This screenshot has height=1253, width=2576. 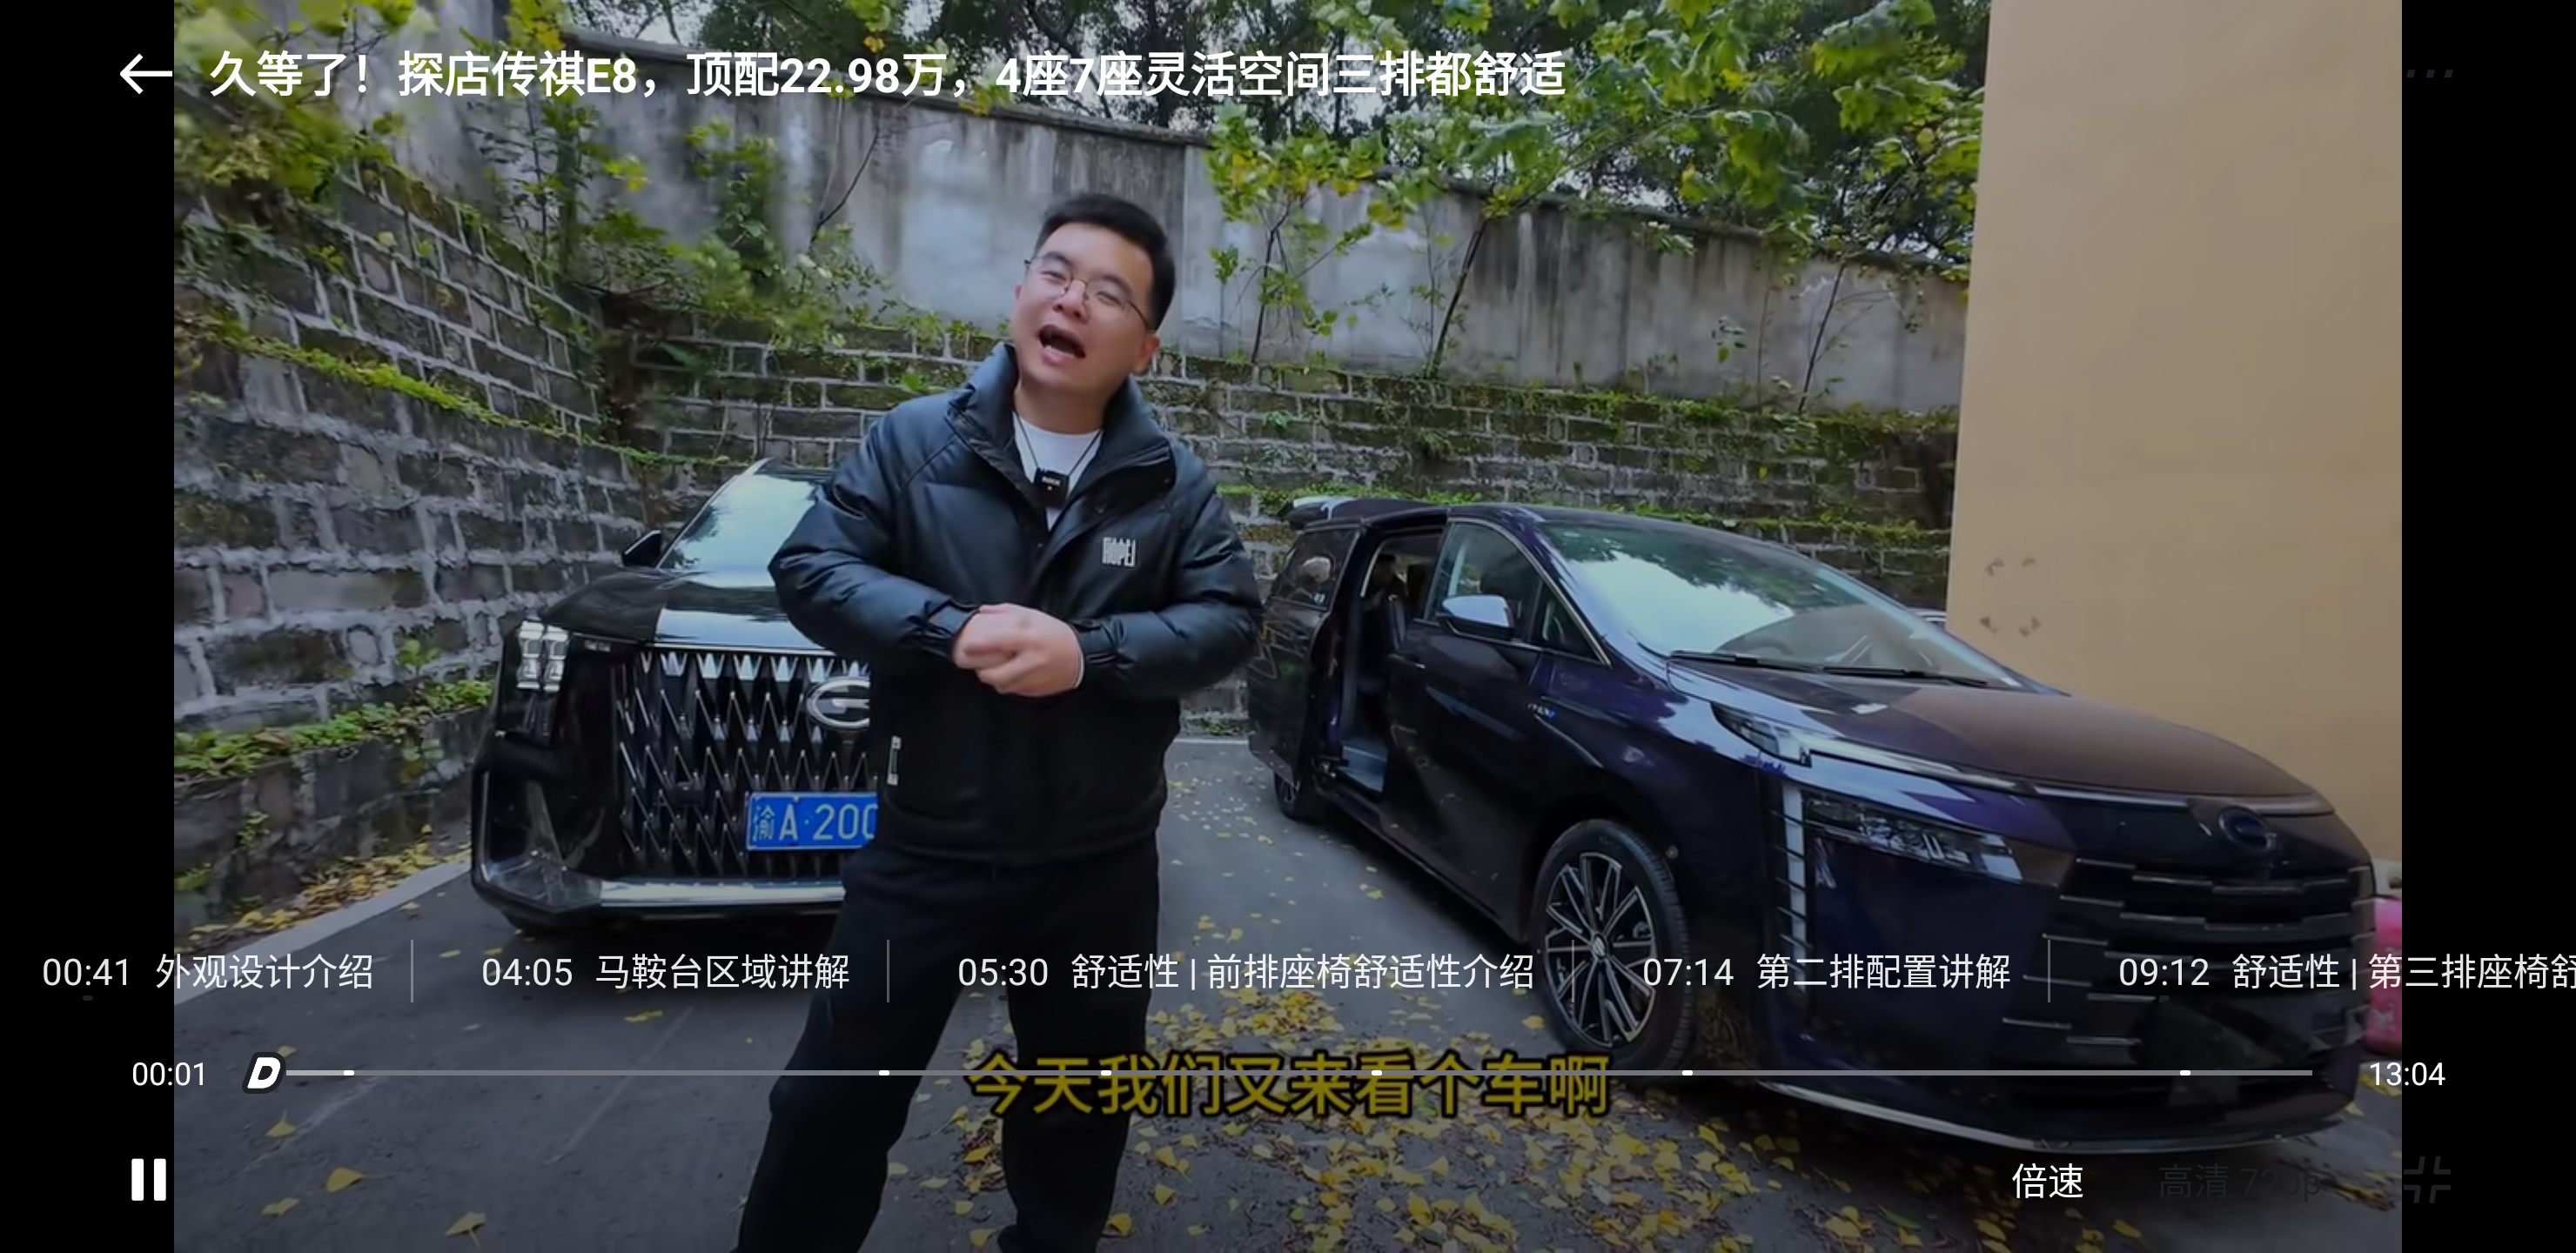 What do you see at coordinates (665, 971) in the screenshot?
I see `04:05 马鞍台区域讲解` at bounding box center [665, 971].